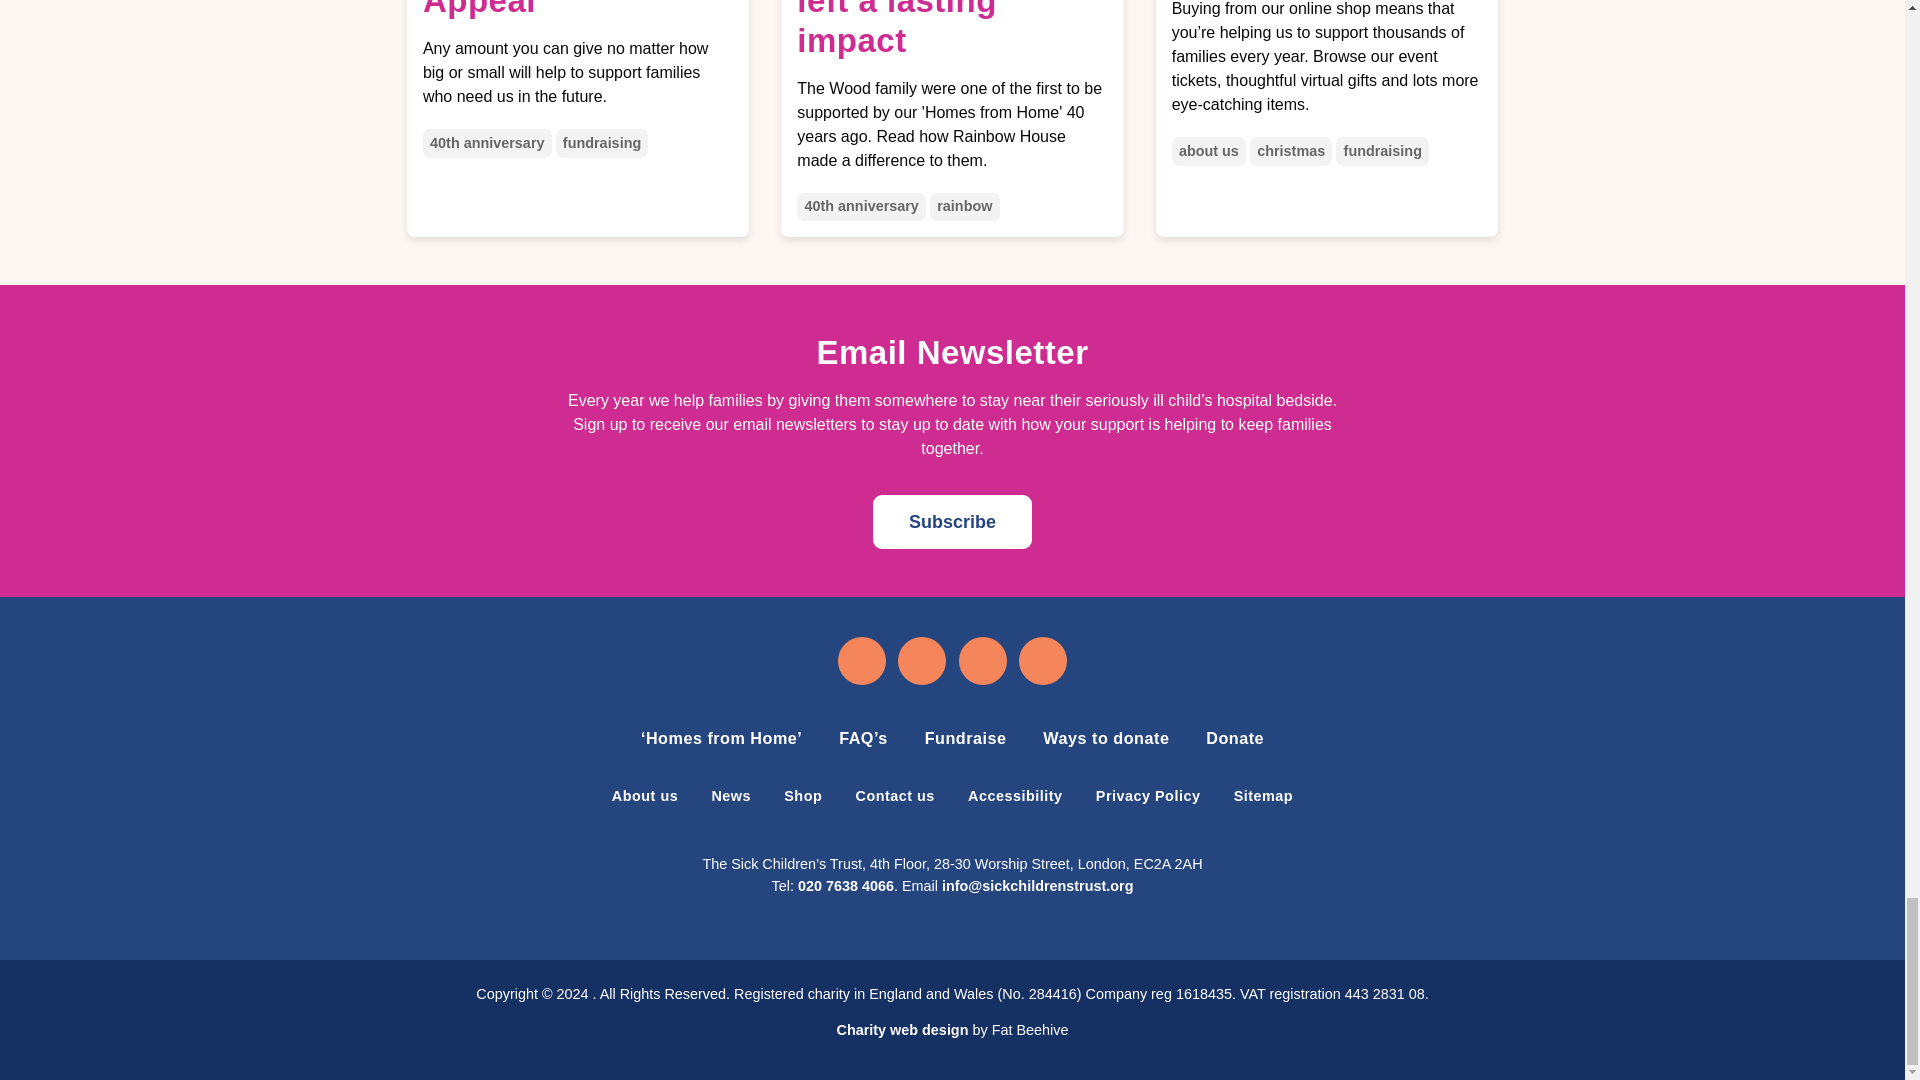 The image size is (1920, 1080). Describe the element at coordinates (984, 660) in the screenshot. I see `Twitter` at that location.